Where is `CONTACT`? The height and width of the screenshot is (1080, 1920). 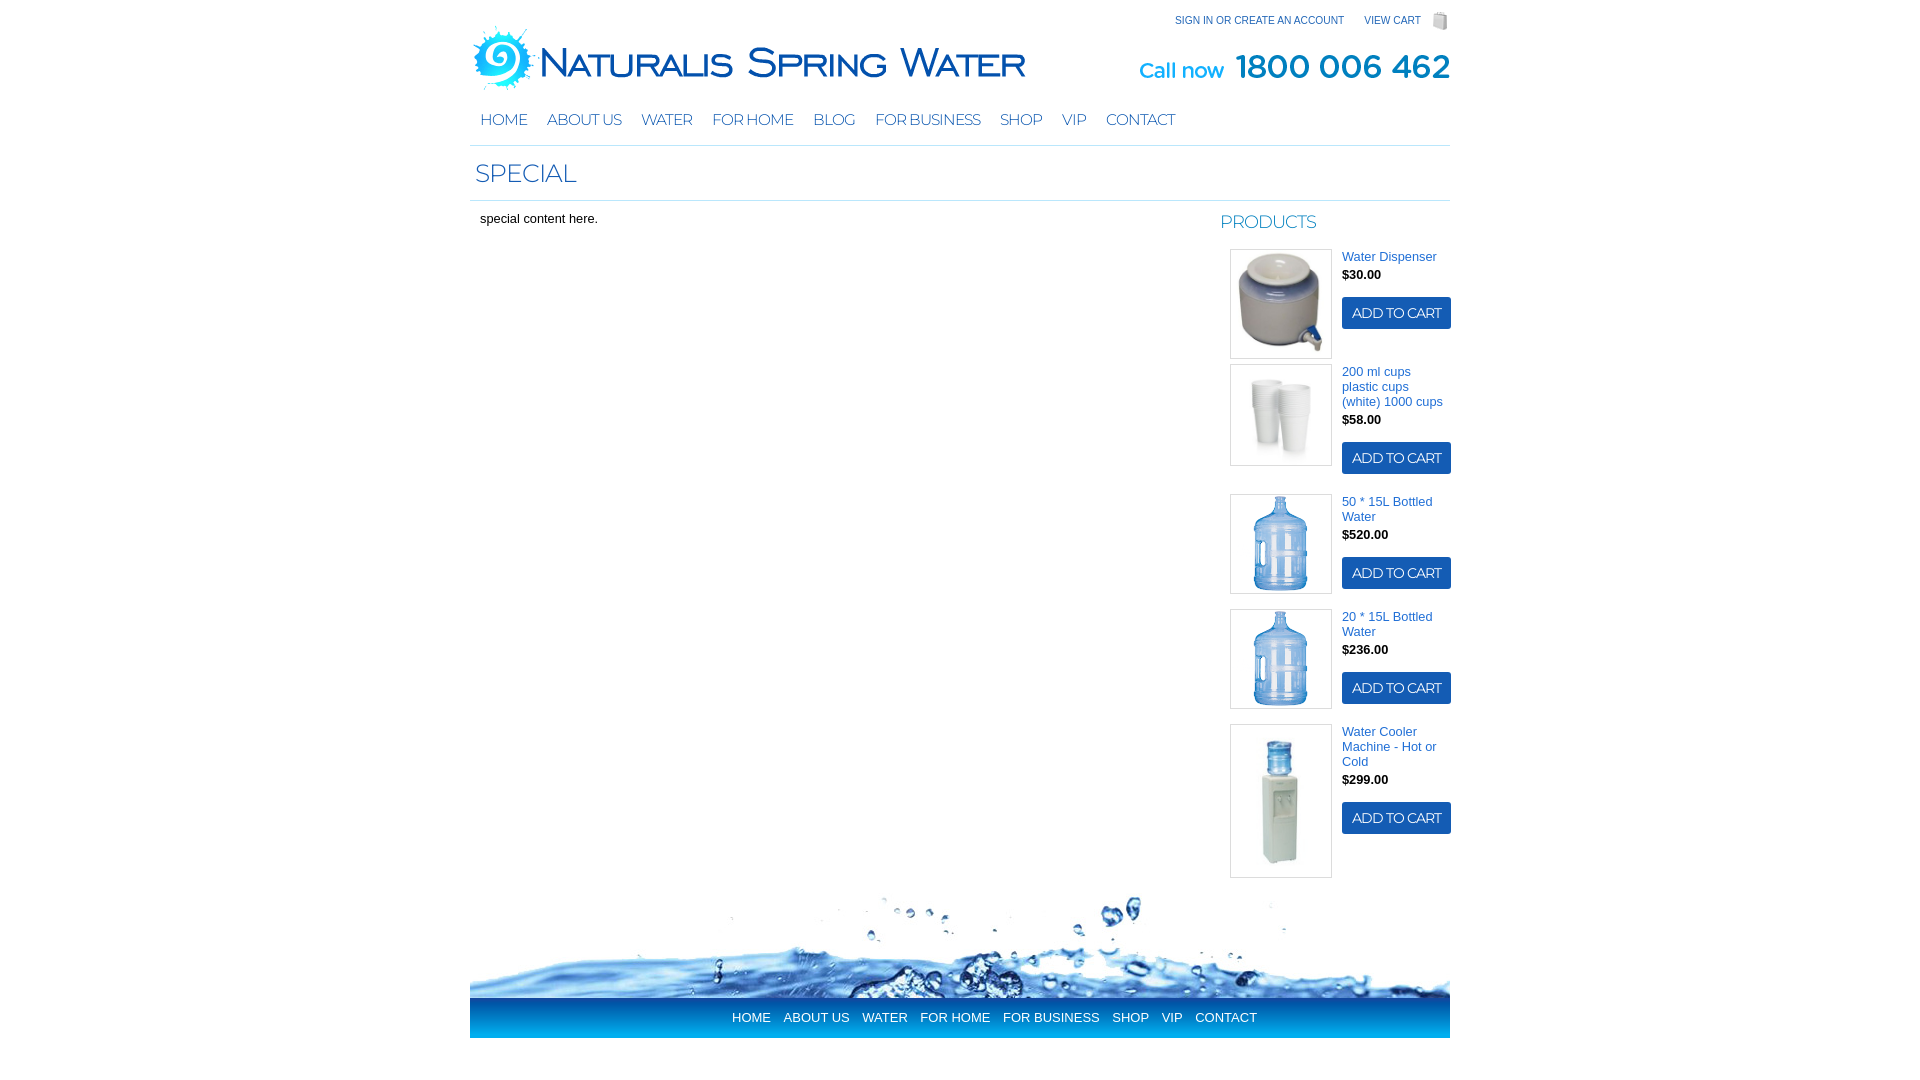 CONTACT is located at coordinates (1140, 120).